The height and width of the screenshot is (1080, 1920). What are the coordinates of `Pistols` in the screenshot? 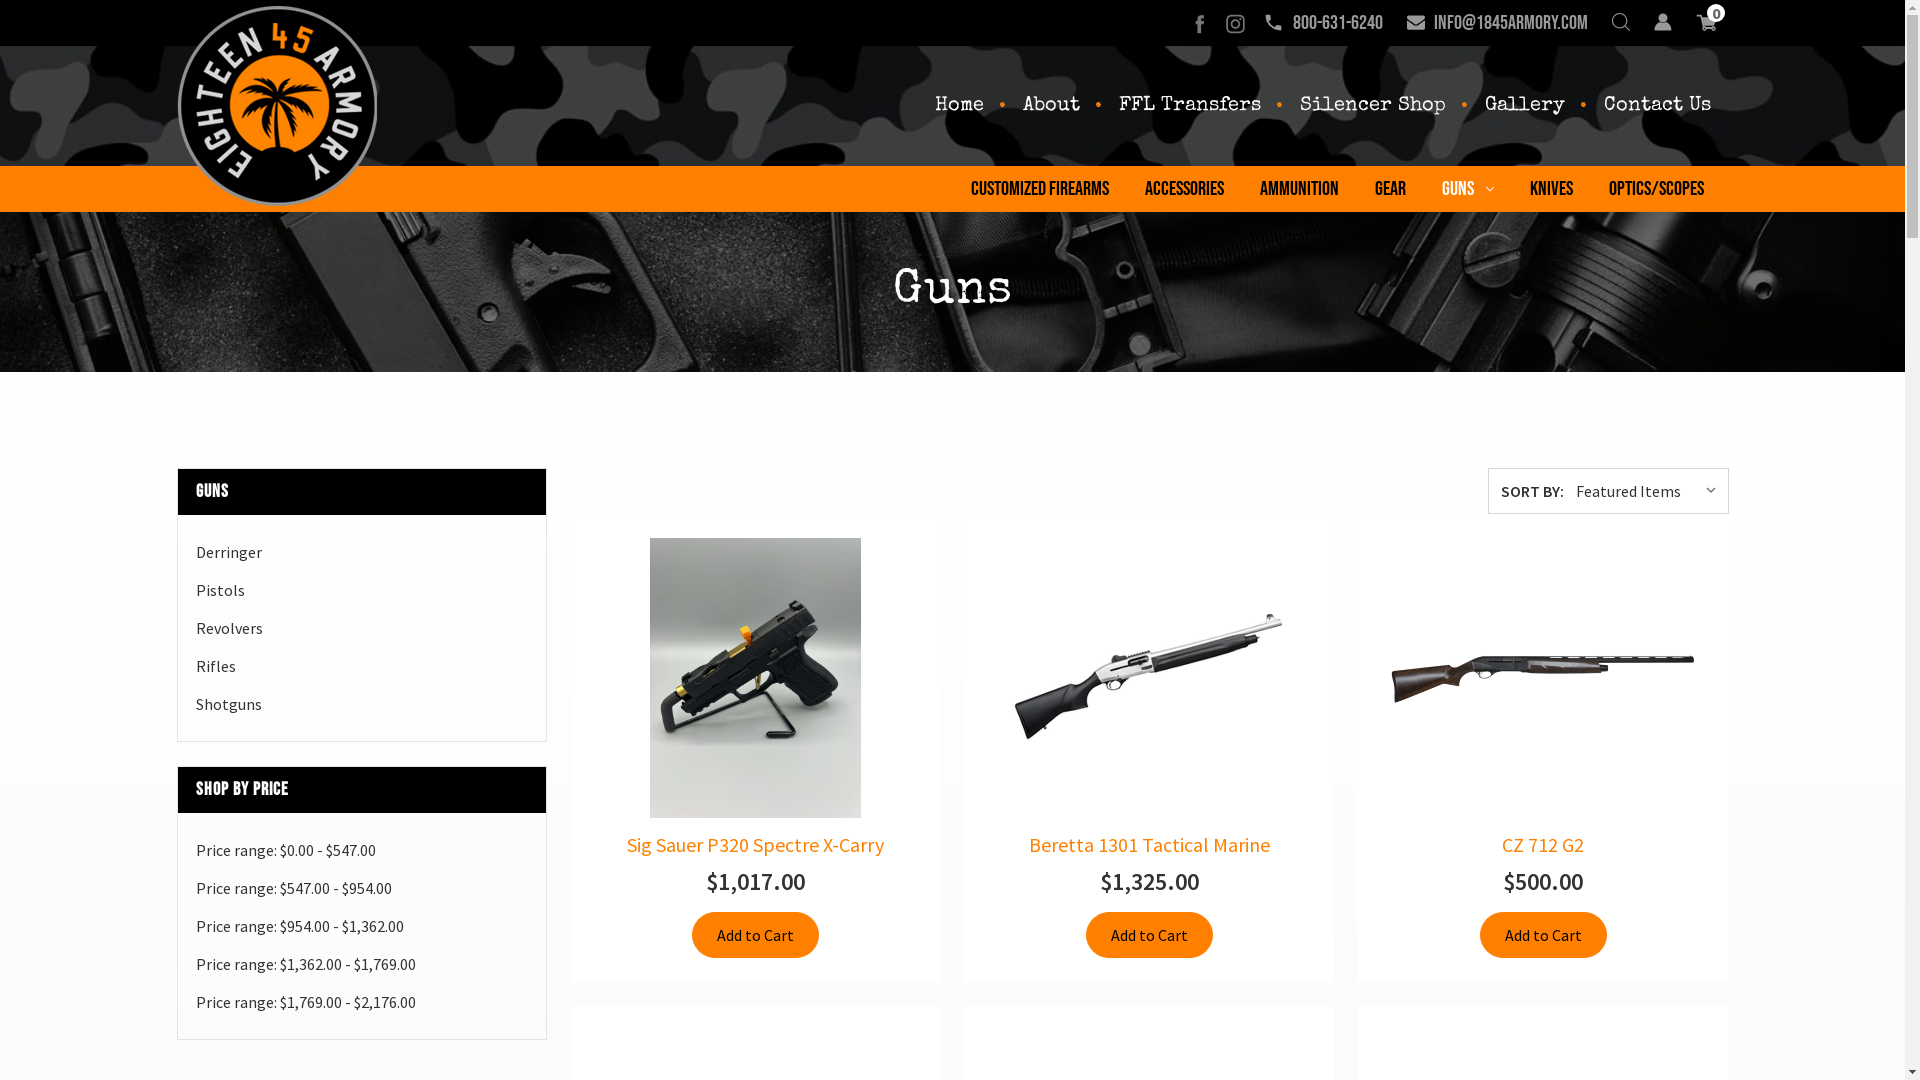 It's located at (362, 590).